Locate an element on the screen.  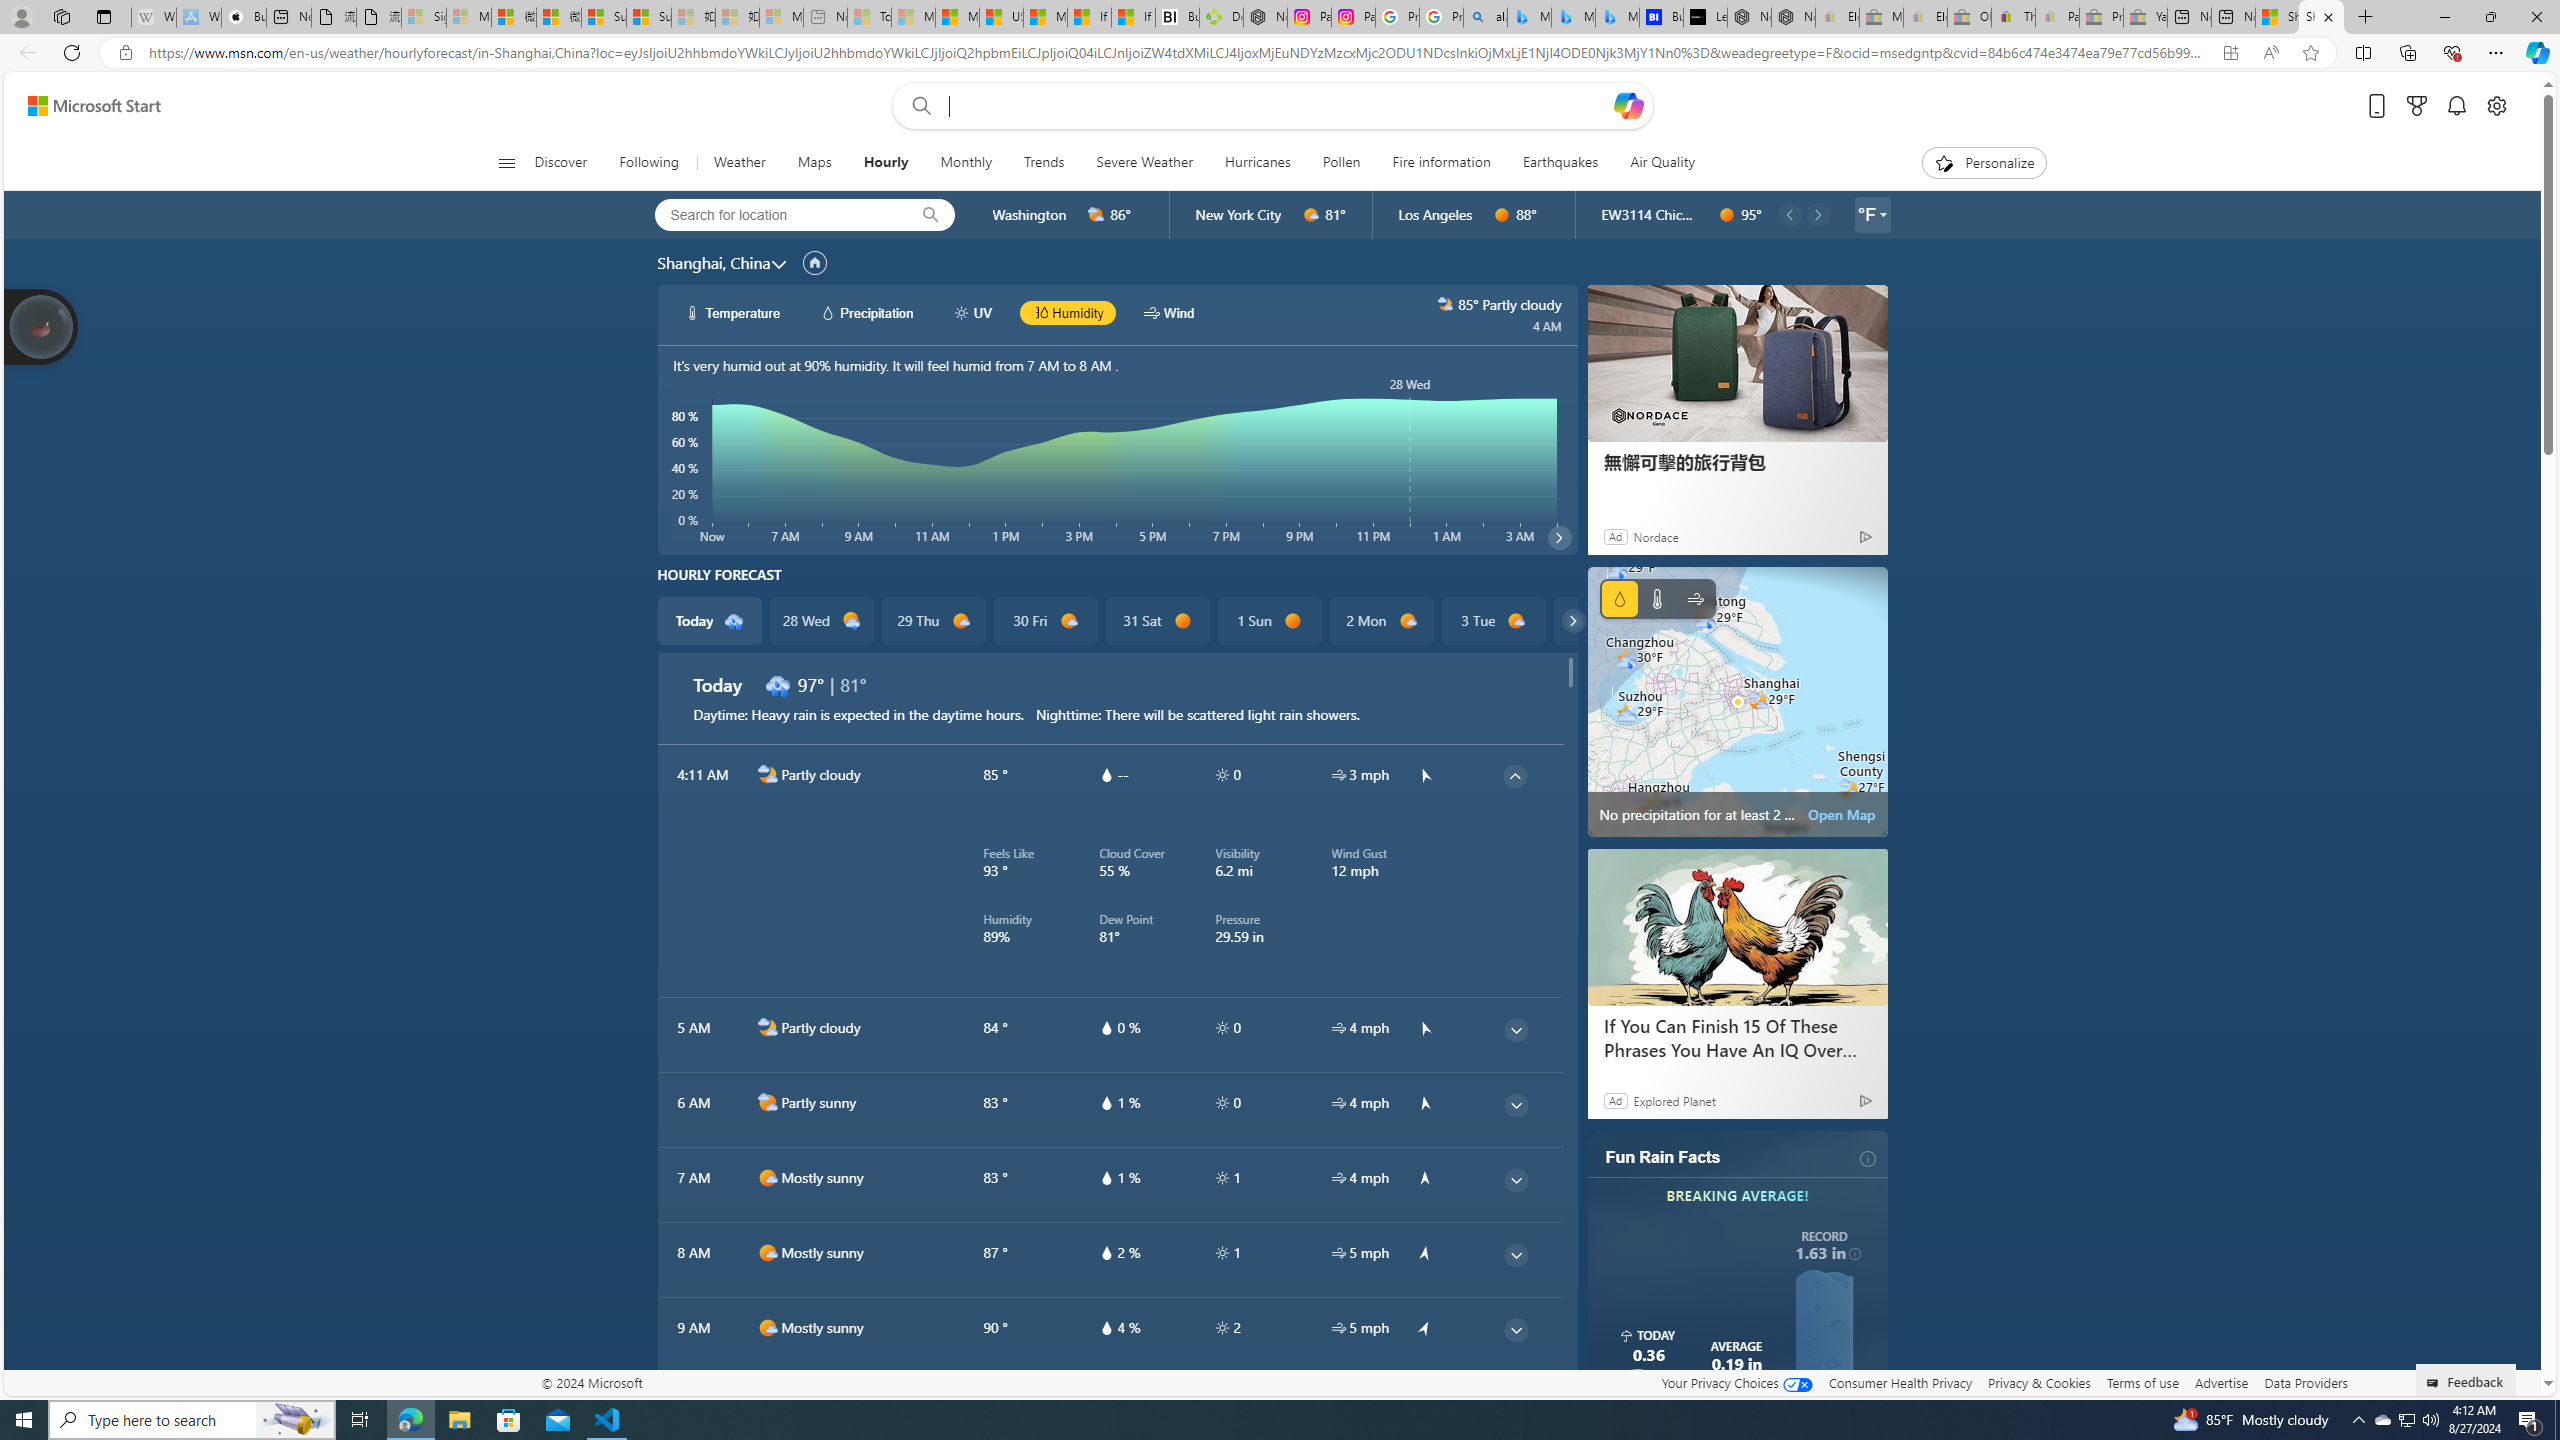
d2100 is located at coordinates (851, 621).